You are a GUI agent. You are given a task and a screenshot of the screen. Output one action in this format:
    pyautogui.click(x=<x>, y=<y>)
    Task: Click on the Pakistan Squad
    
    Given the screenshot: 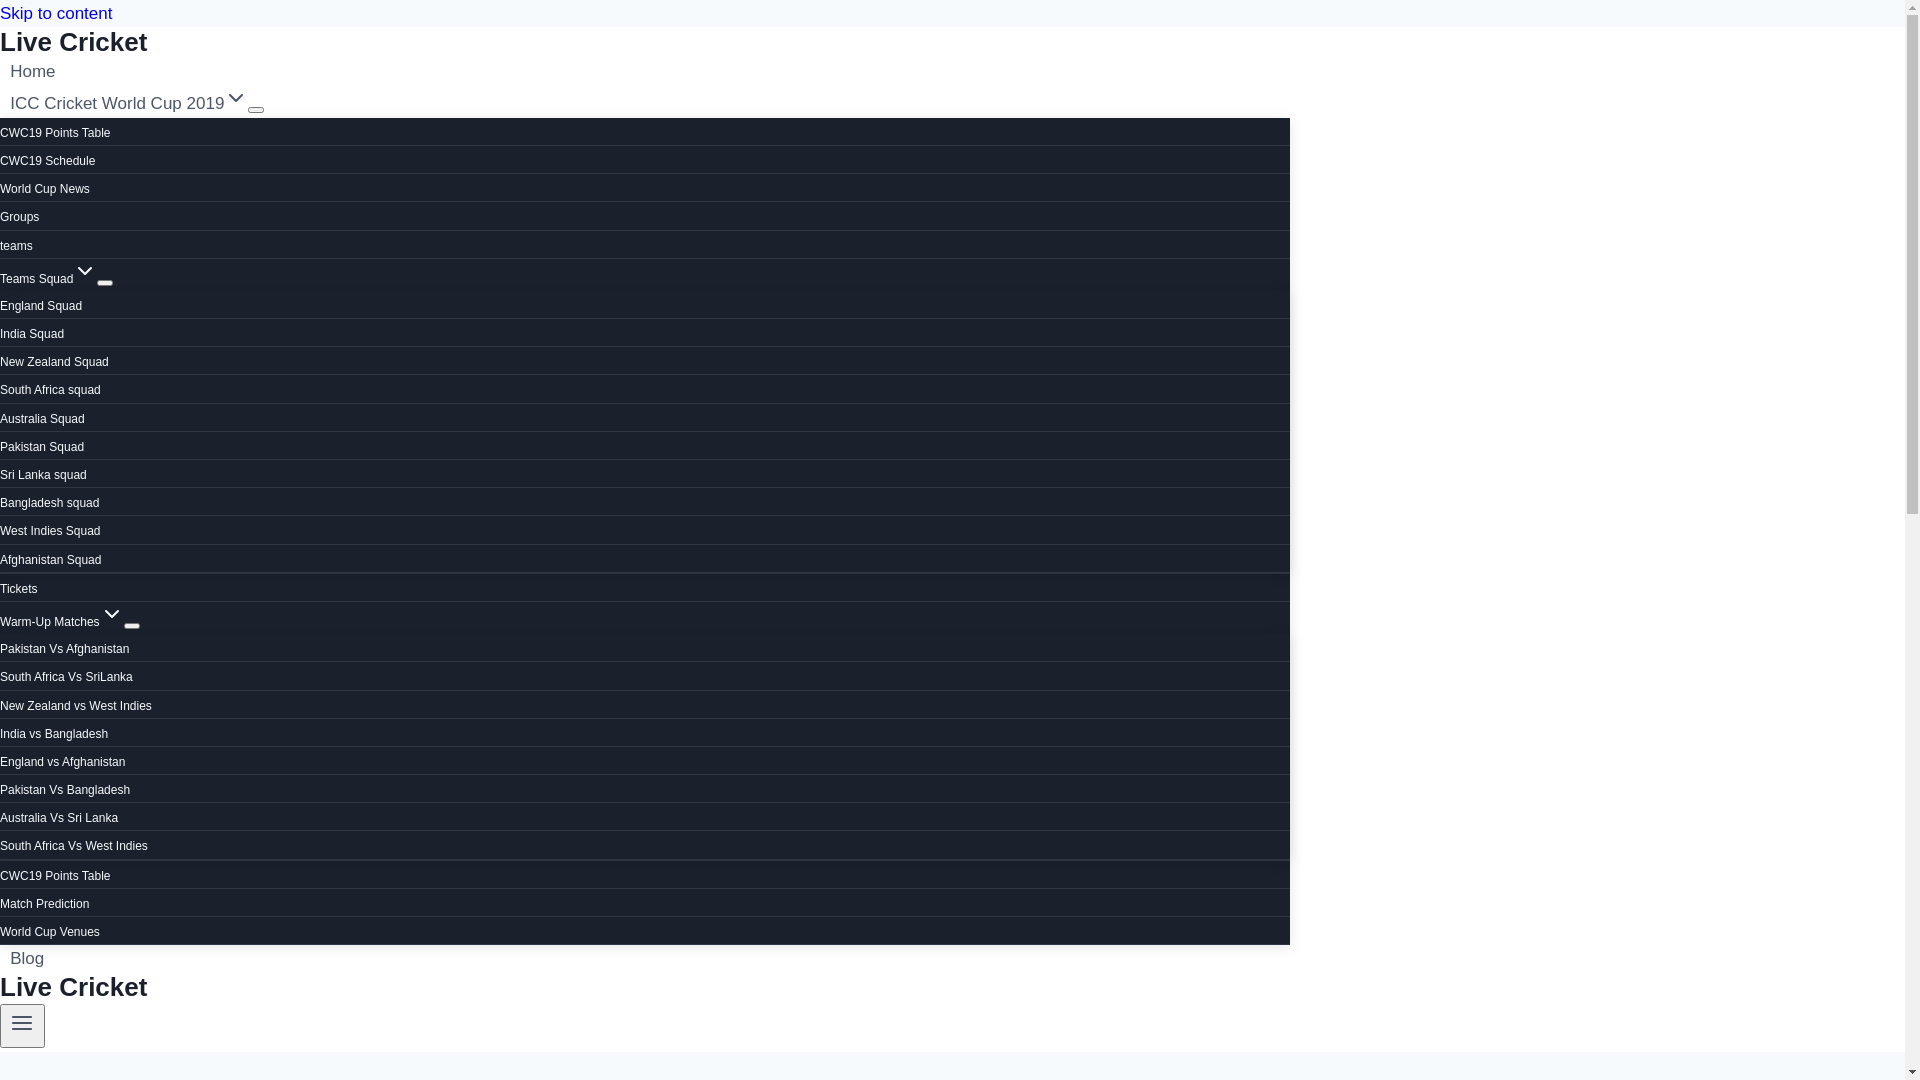 What is the action you would take?
    pyautogui.click(x=42, y=447)
    